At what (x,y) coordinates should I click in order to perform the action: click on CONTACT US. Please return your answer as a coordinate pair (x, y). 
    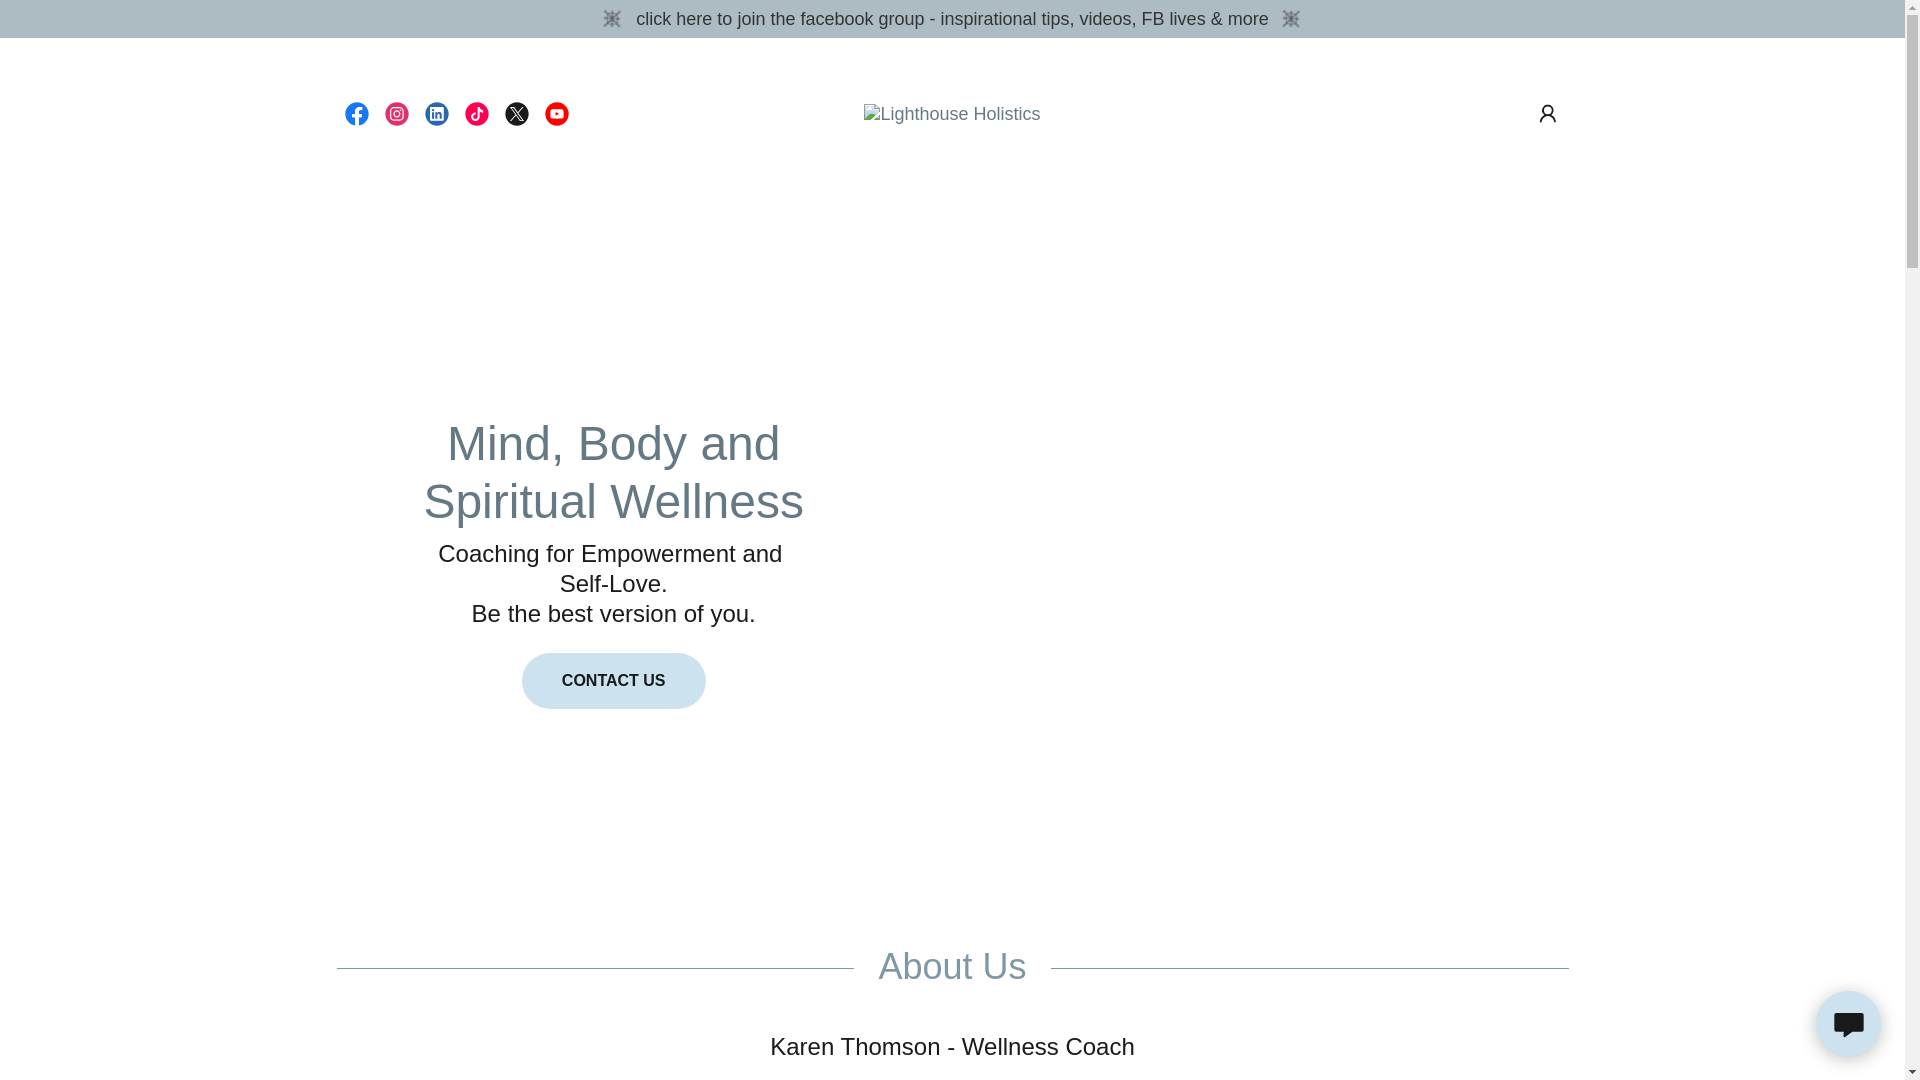
    Looking at the image, I should click on (614, 681).